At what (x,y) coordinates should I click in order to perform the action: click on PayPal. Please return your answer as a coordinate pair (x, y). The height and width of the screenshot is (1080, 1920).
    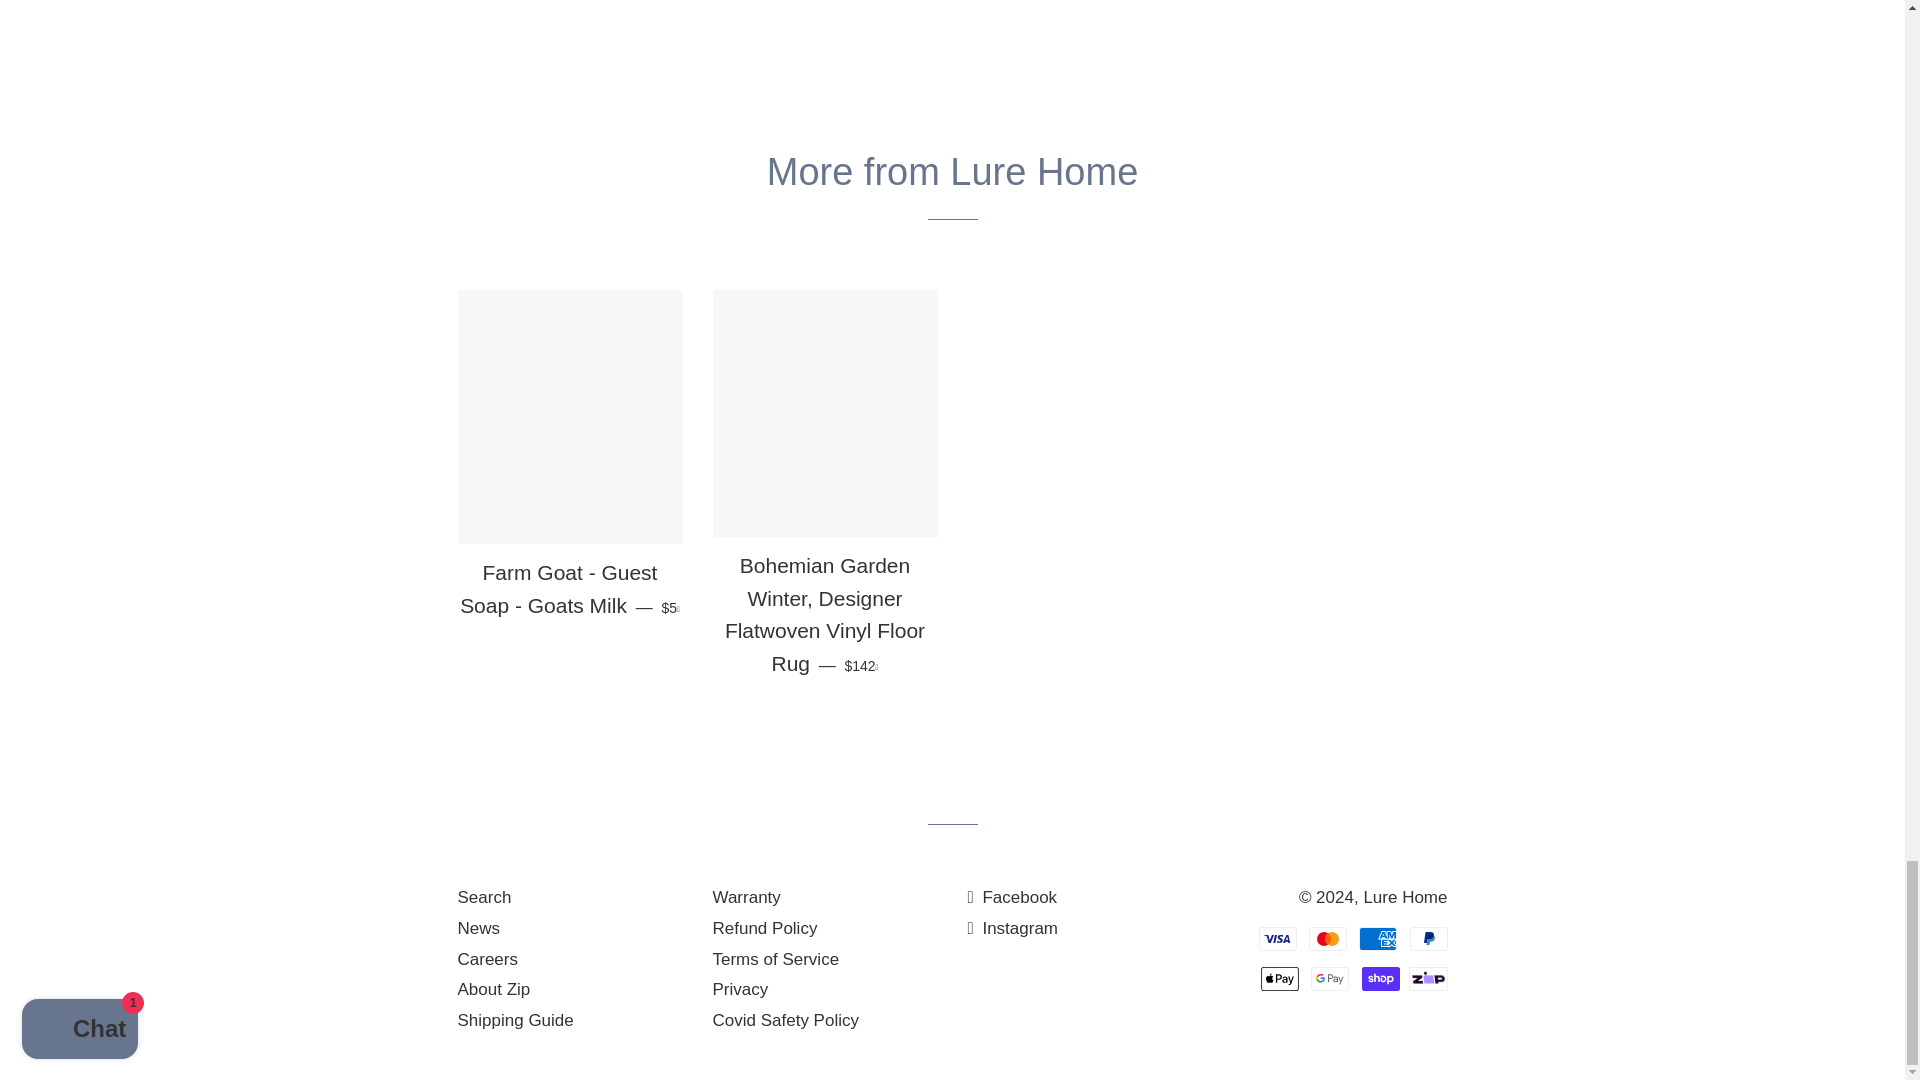
    Looking at the image, I should click on (1428, 938).